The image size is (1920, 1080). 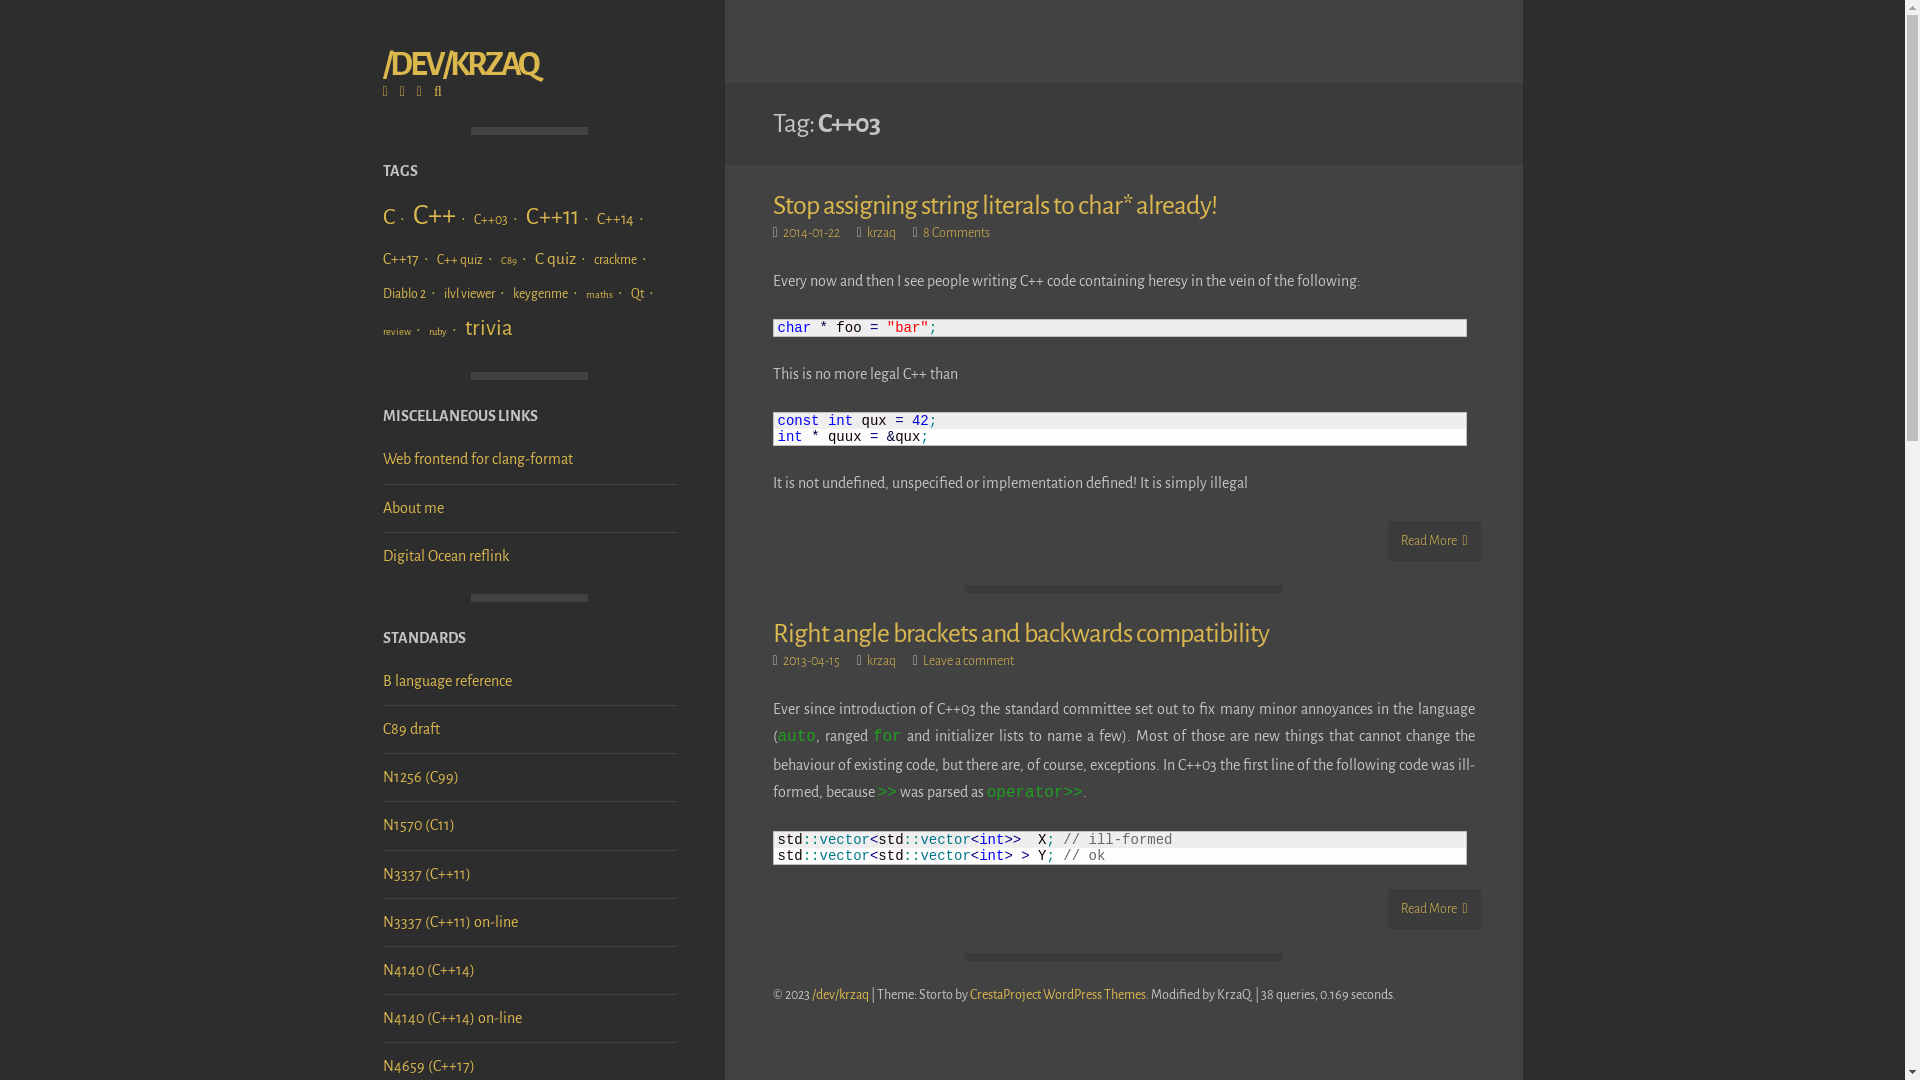 What do you see at coordinates (968, 661) in the screenshot?
I see `Leave a comment` at bounding box center [968, 661].